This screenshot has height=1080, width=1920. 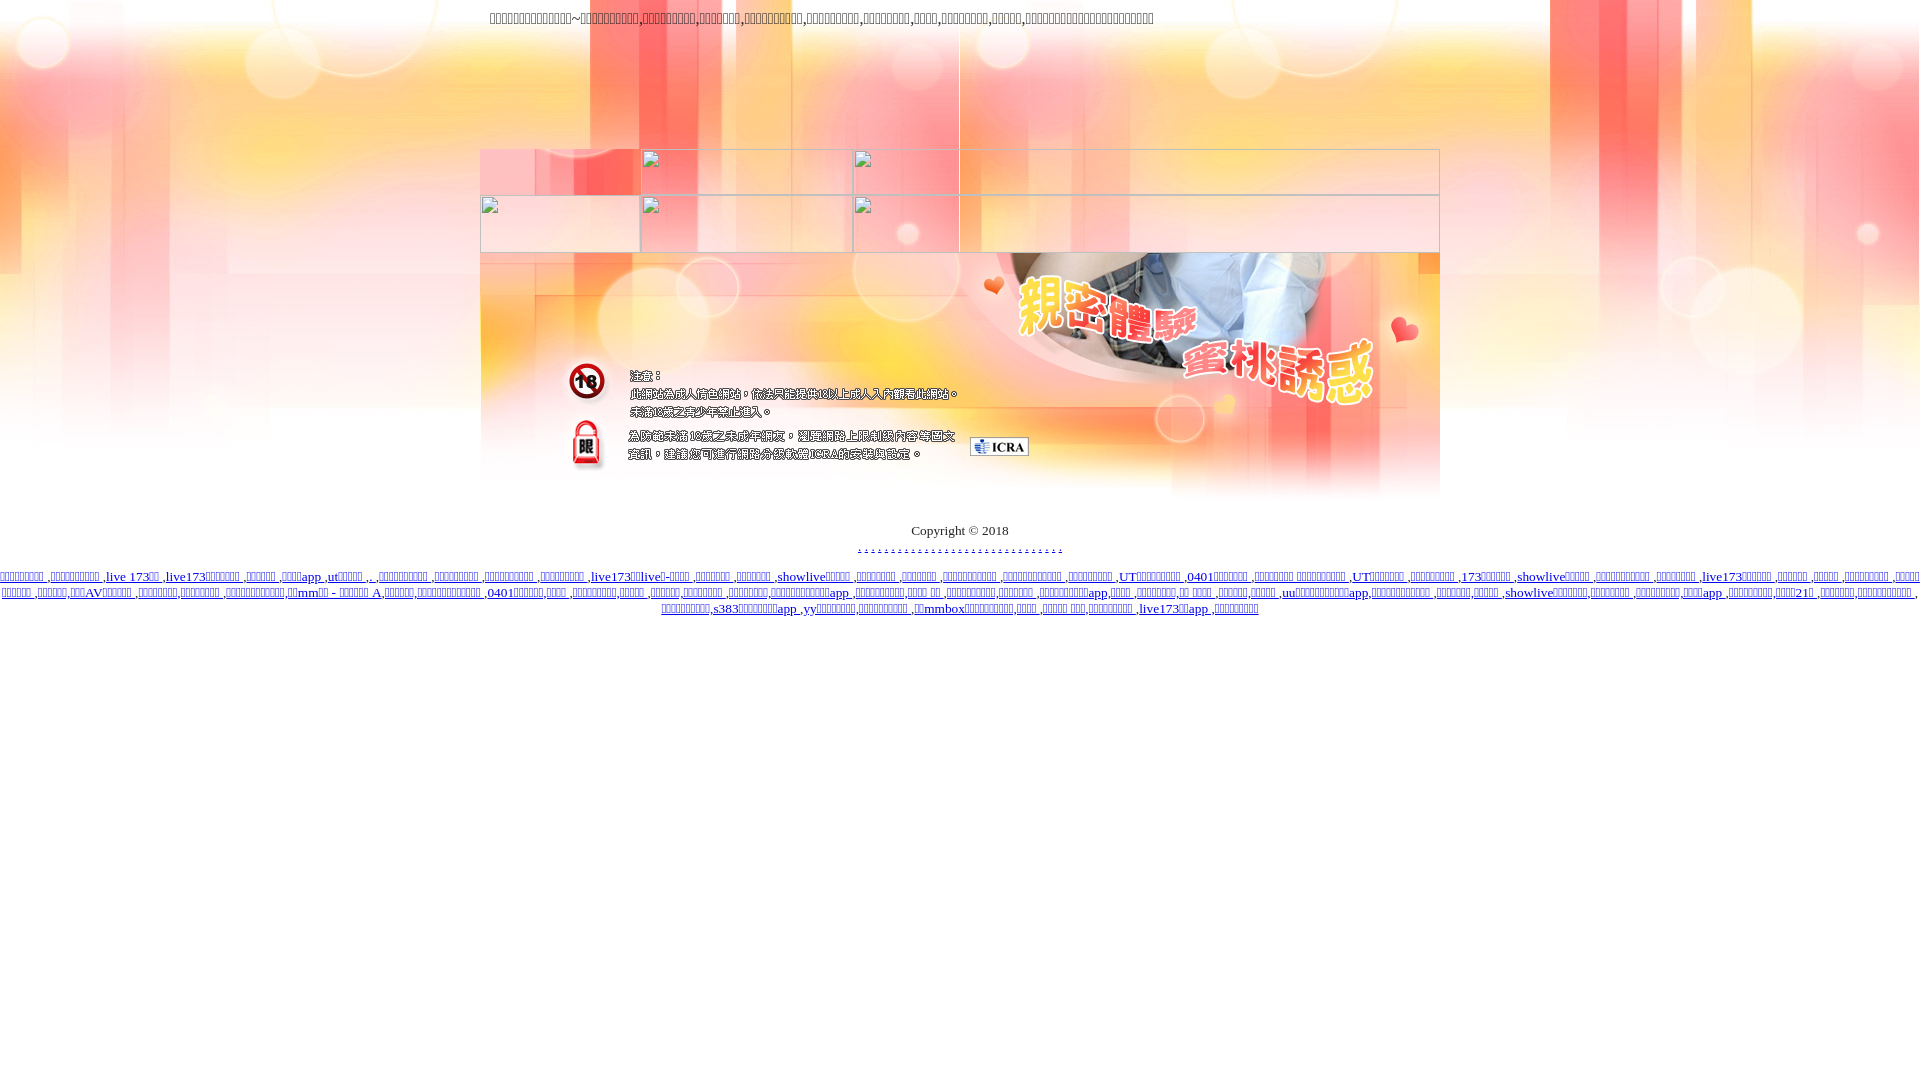 I want to click on ., so click(x=1026, y=546).